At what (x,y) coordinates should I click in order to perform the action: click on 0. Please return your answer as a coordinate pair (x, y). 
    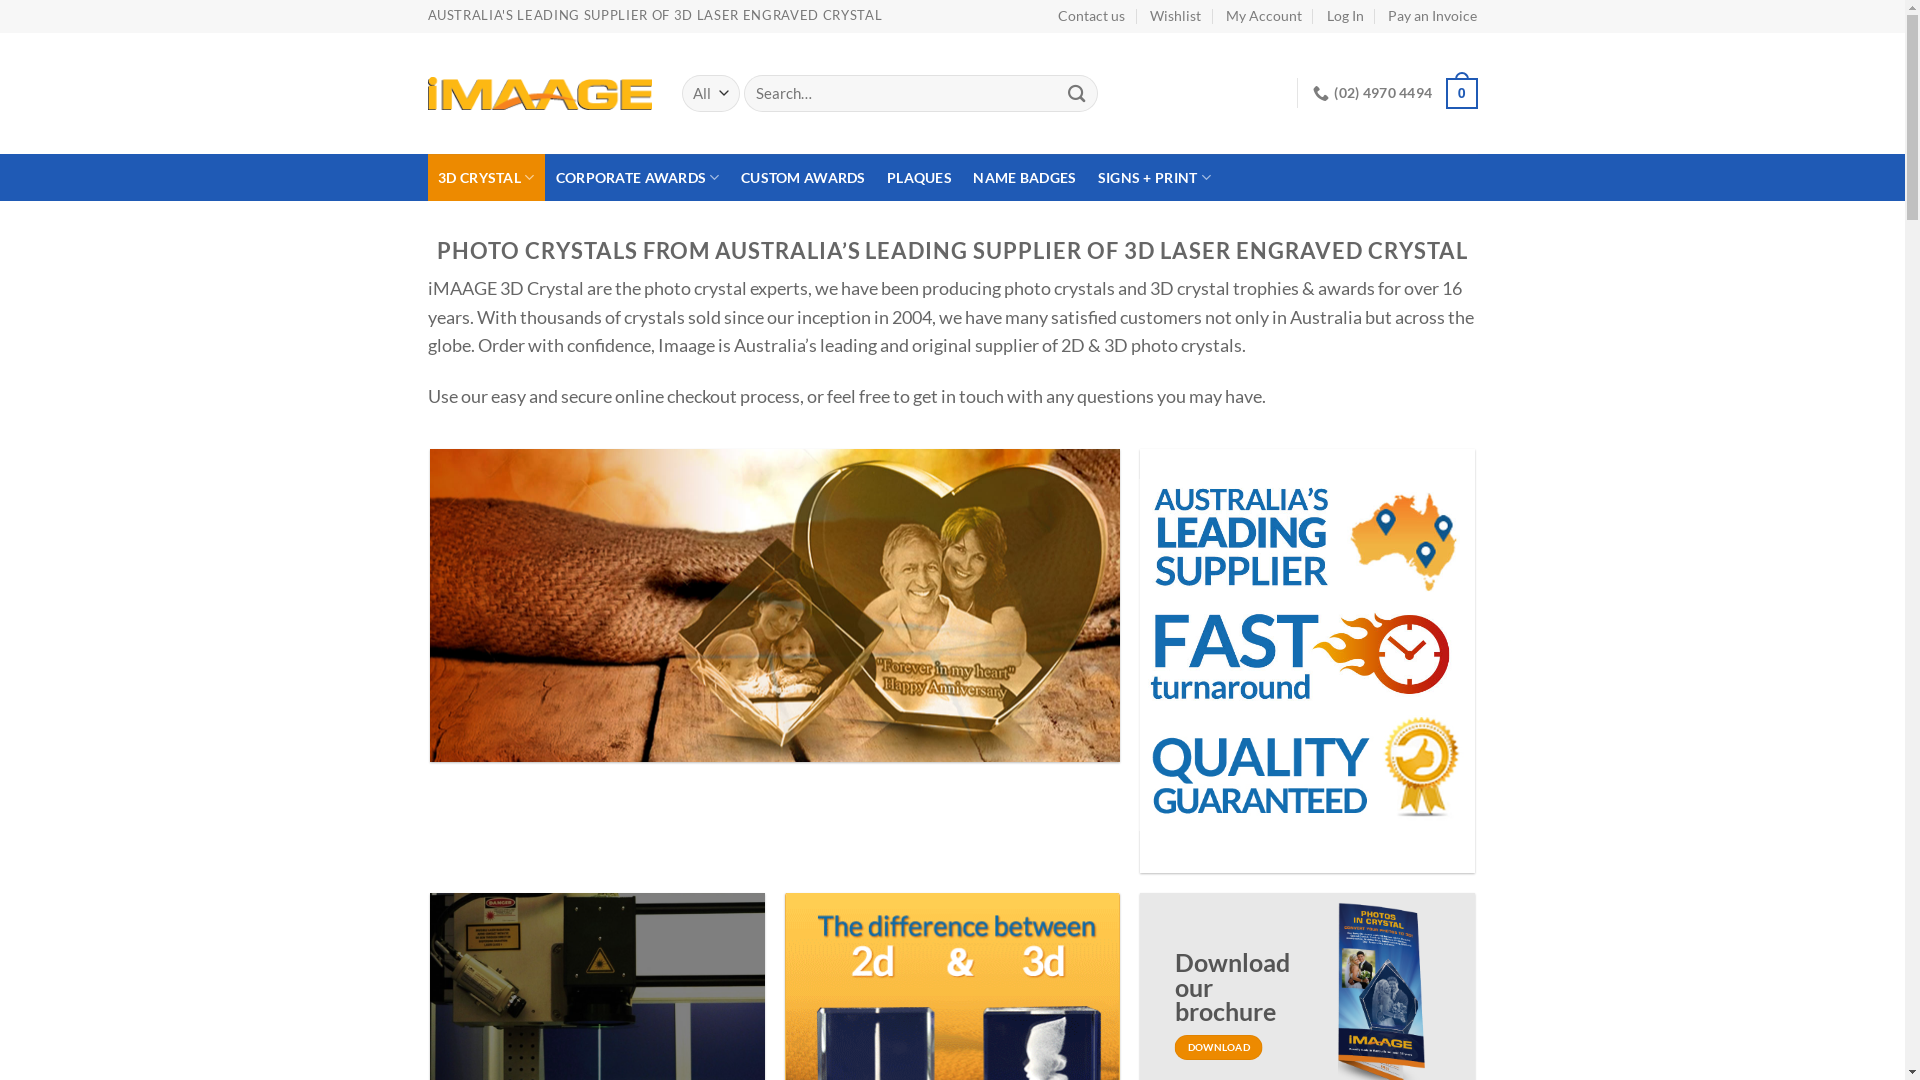
    Looking at the image, I should click on (1462, 93).